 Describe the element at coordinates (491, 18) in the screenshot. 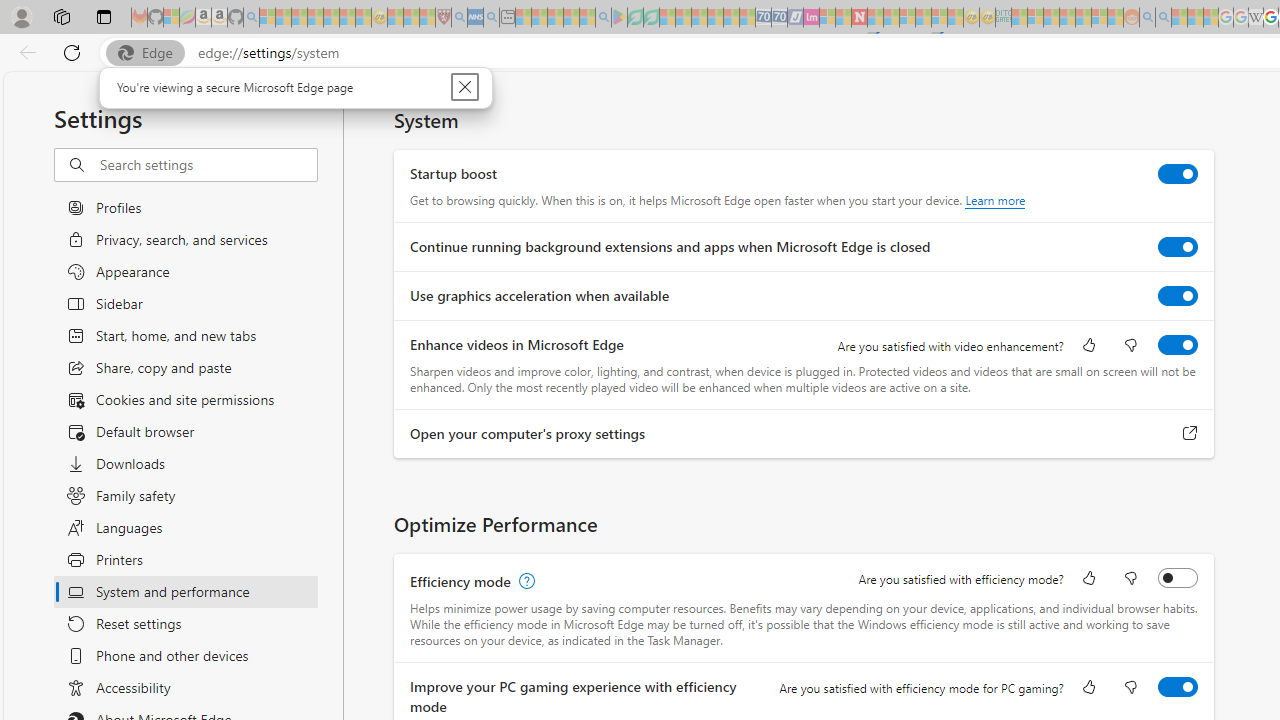

I see `utah sues federal government - Search - Sleeping` at that location.